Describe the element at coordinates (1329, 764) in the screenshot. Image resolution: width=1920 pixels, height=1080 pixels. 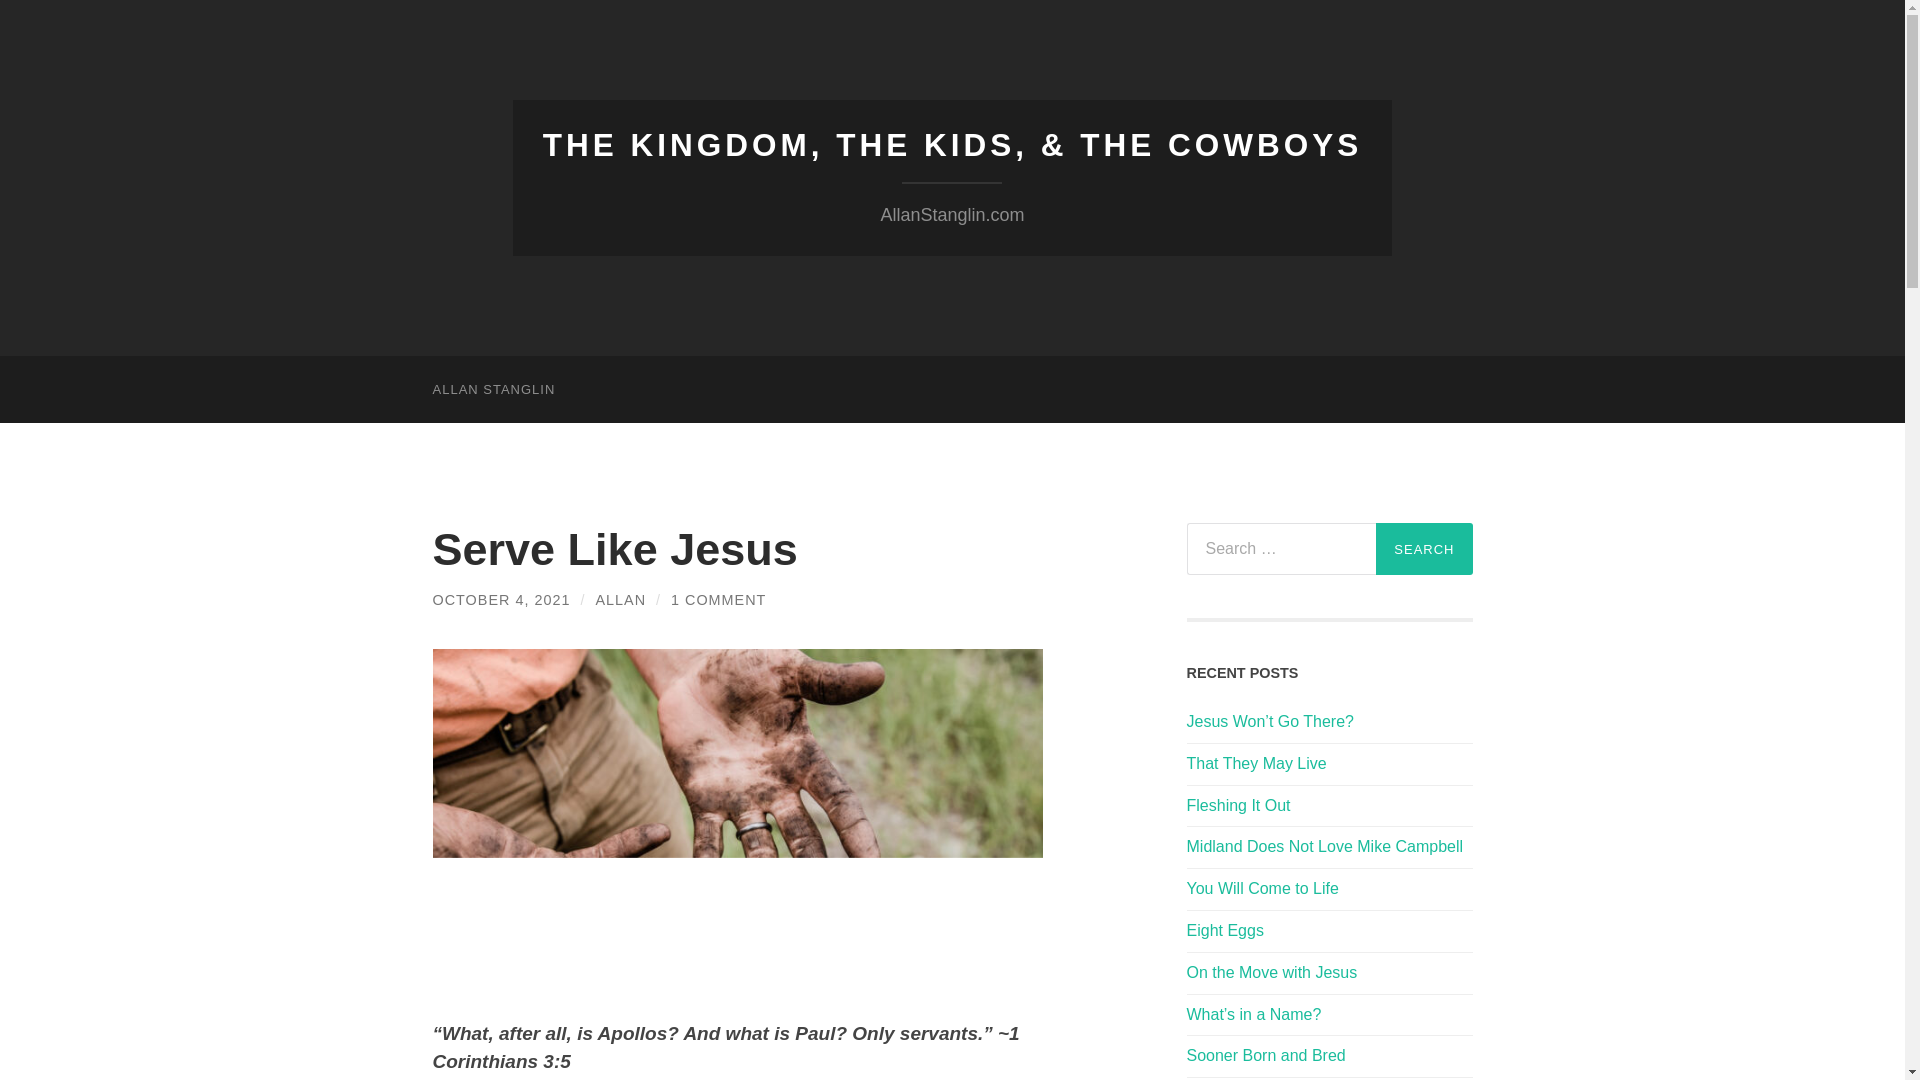
I see `That They May Live` at that location.